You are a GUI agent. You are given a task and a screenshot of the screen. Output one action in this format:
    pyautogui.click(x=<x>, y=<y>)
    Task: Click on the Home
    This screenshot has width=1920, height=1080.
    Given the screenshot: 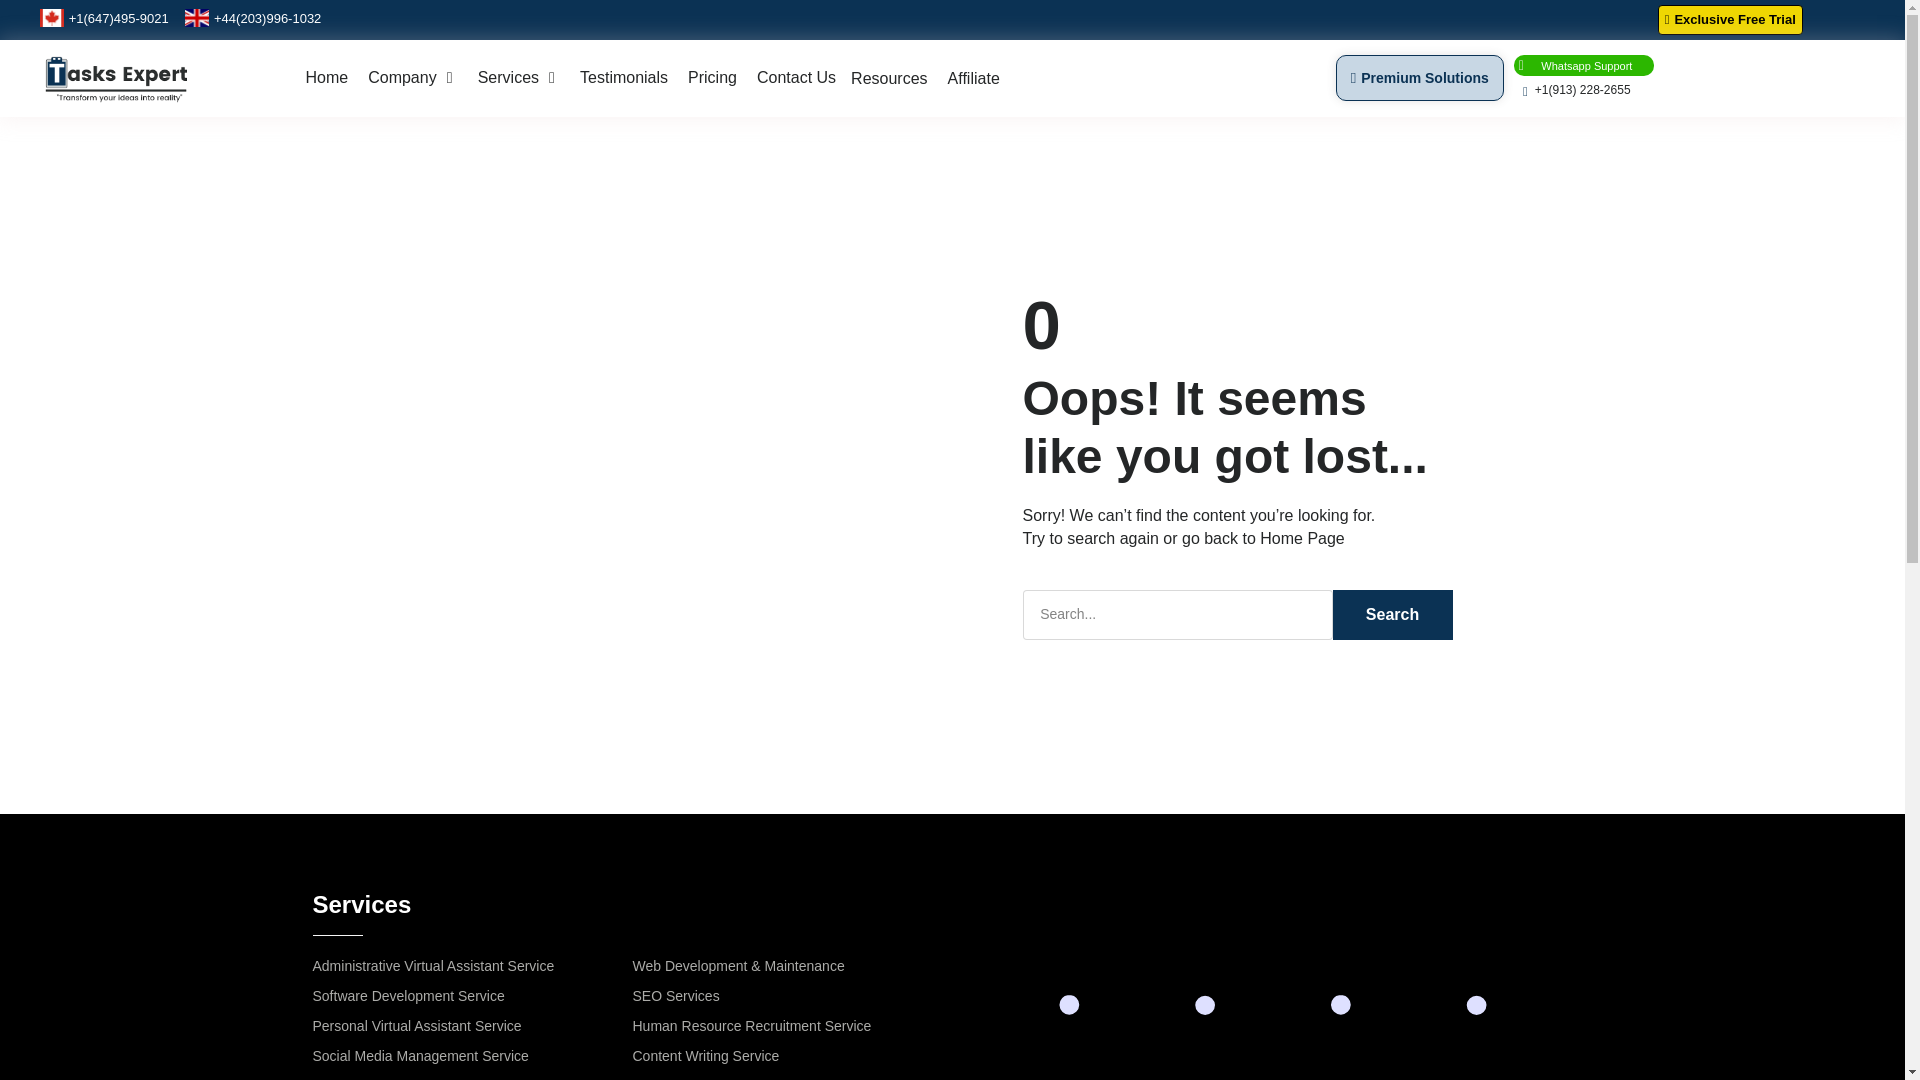 What is the action you would take?
    pyautogui.click(x=327, y=77)
    